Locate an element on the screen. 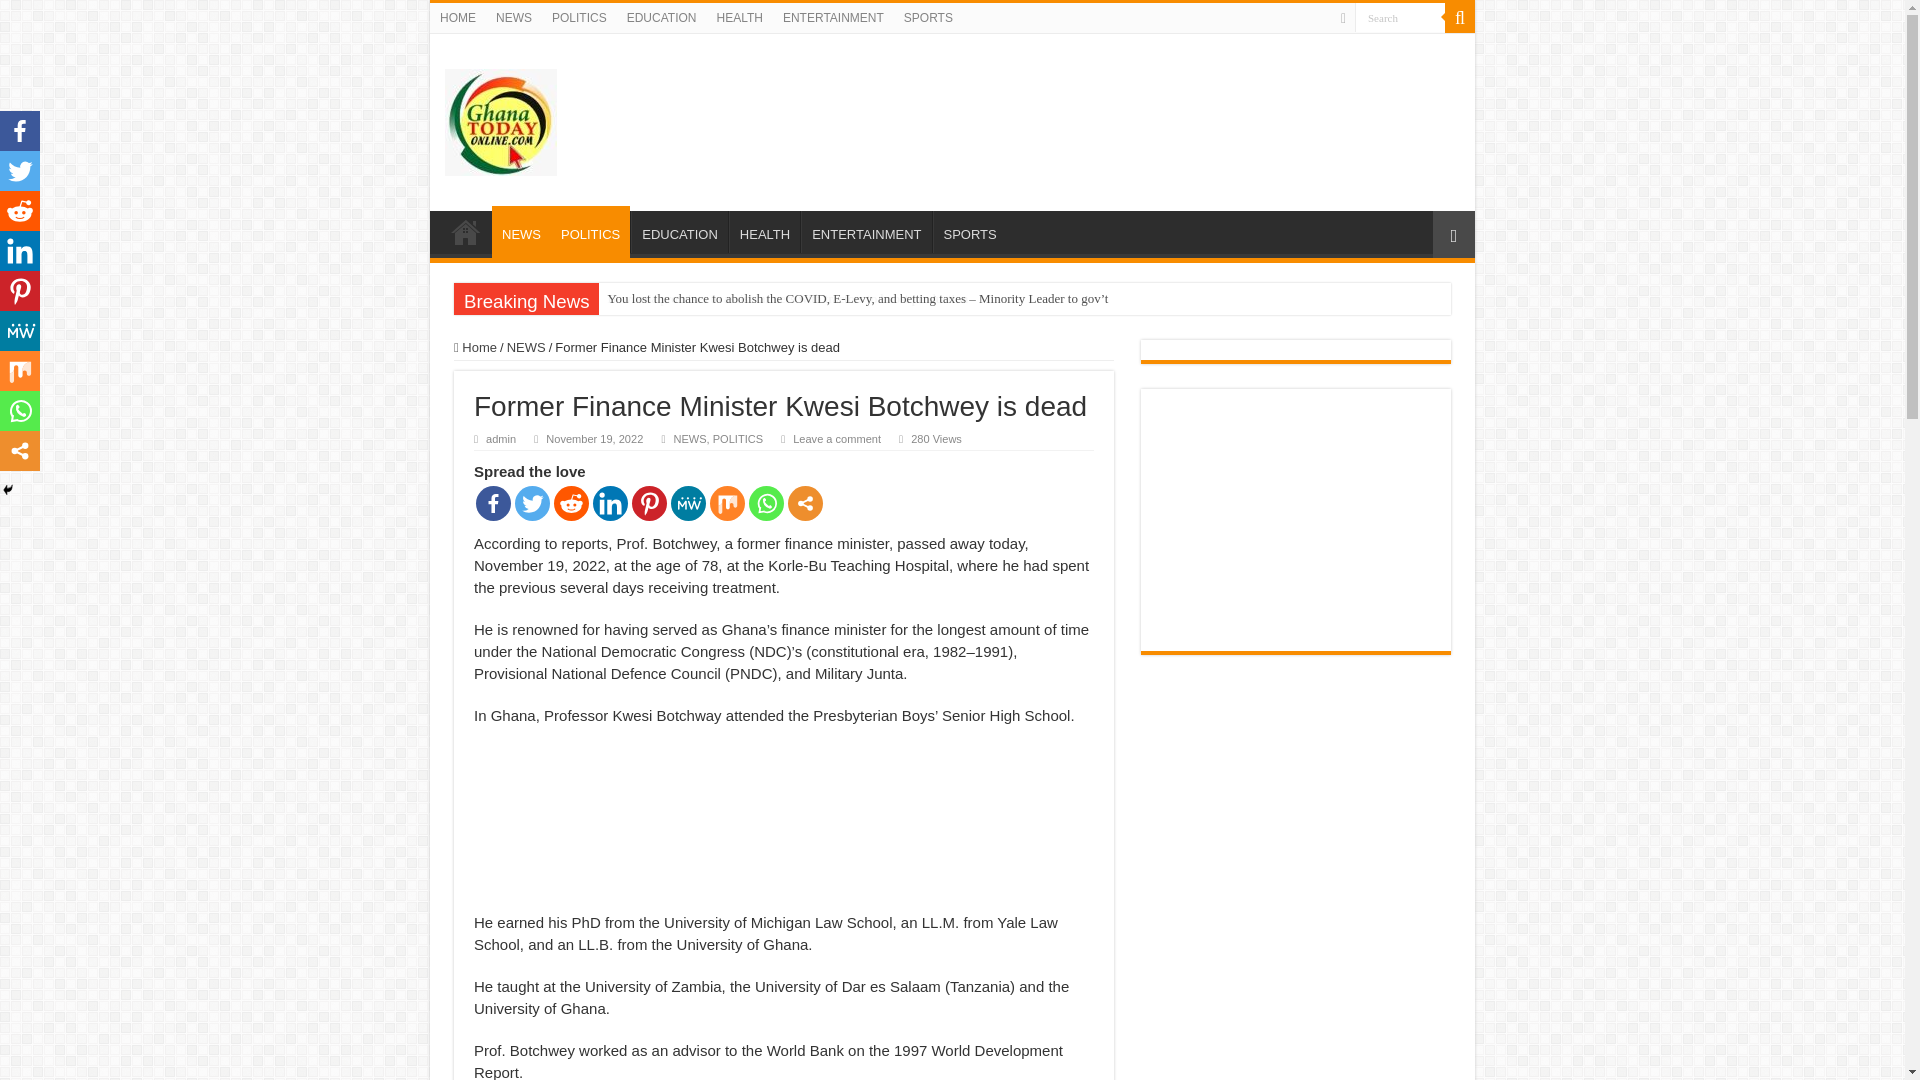 The width and height of the screenshot is (1920, 1080). POLITICS is located at coordinates (578, 18).